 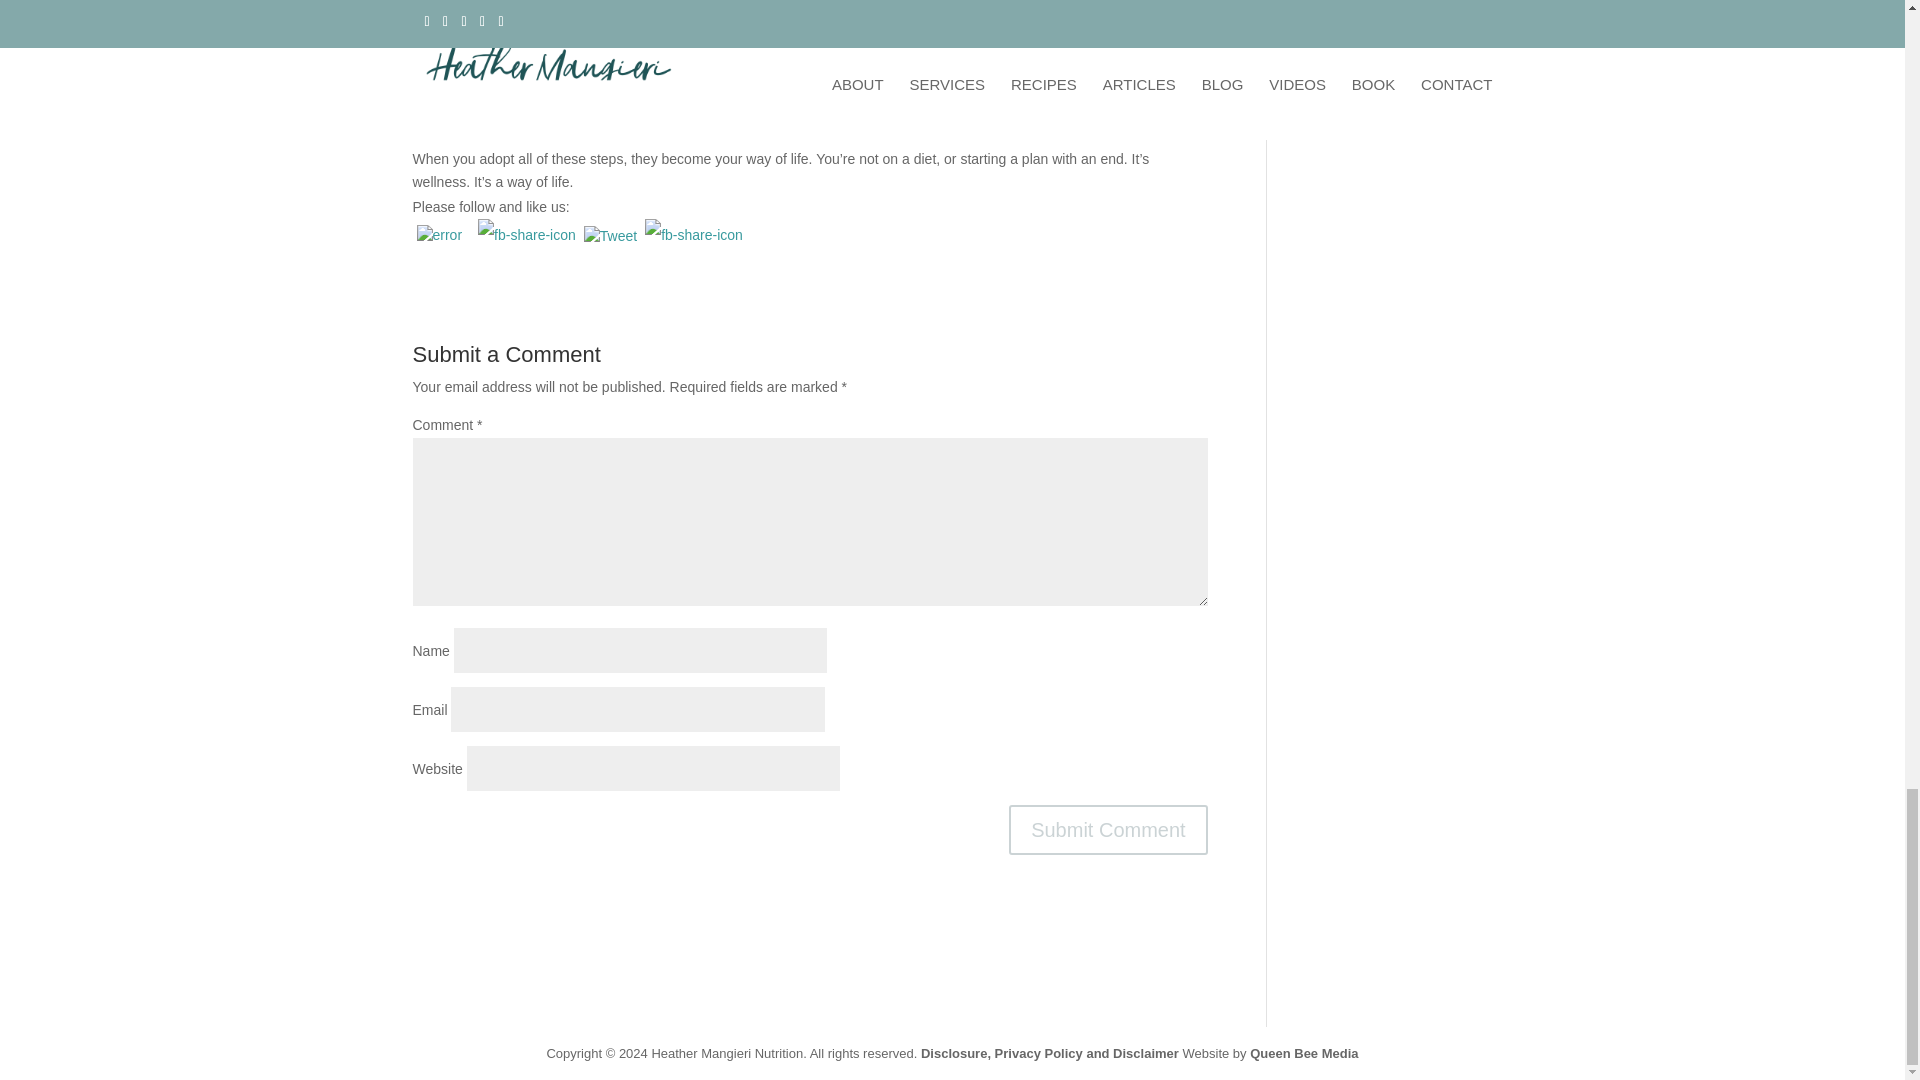 What do you see at coordinates (527, 235) in the screenshot?
I see `Facebook Share` at bounding box center [527, 235].